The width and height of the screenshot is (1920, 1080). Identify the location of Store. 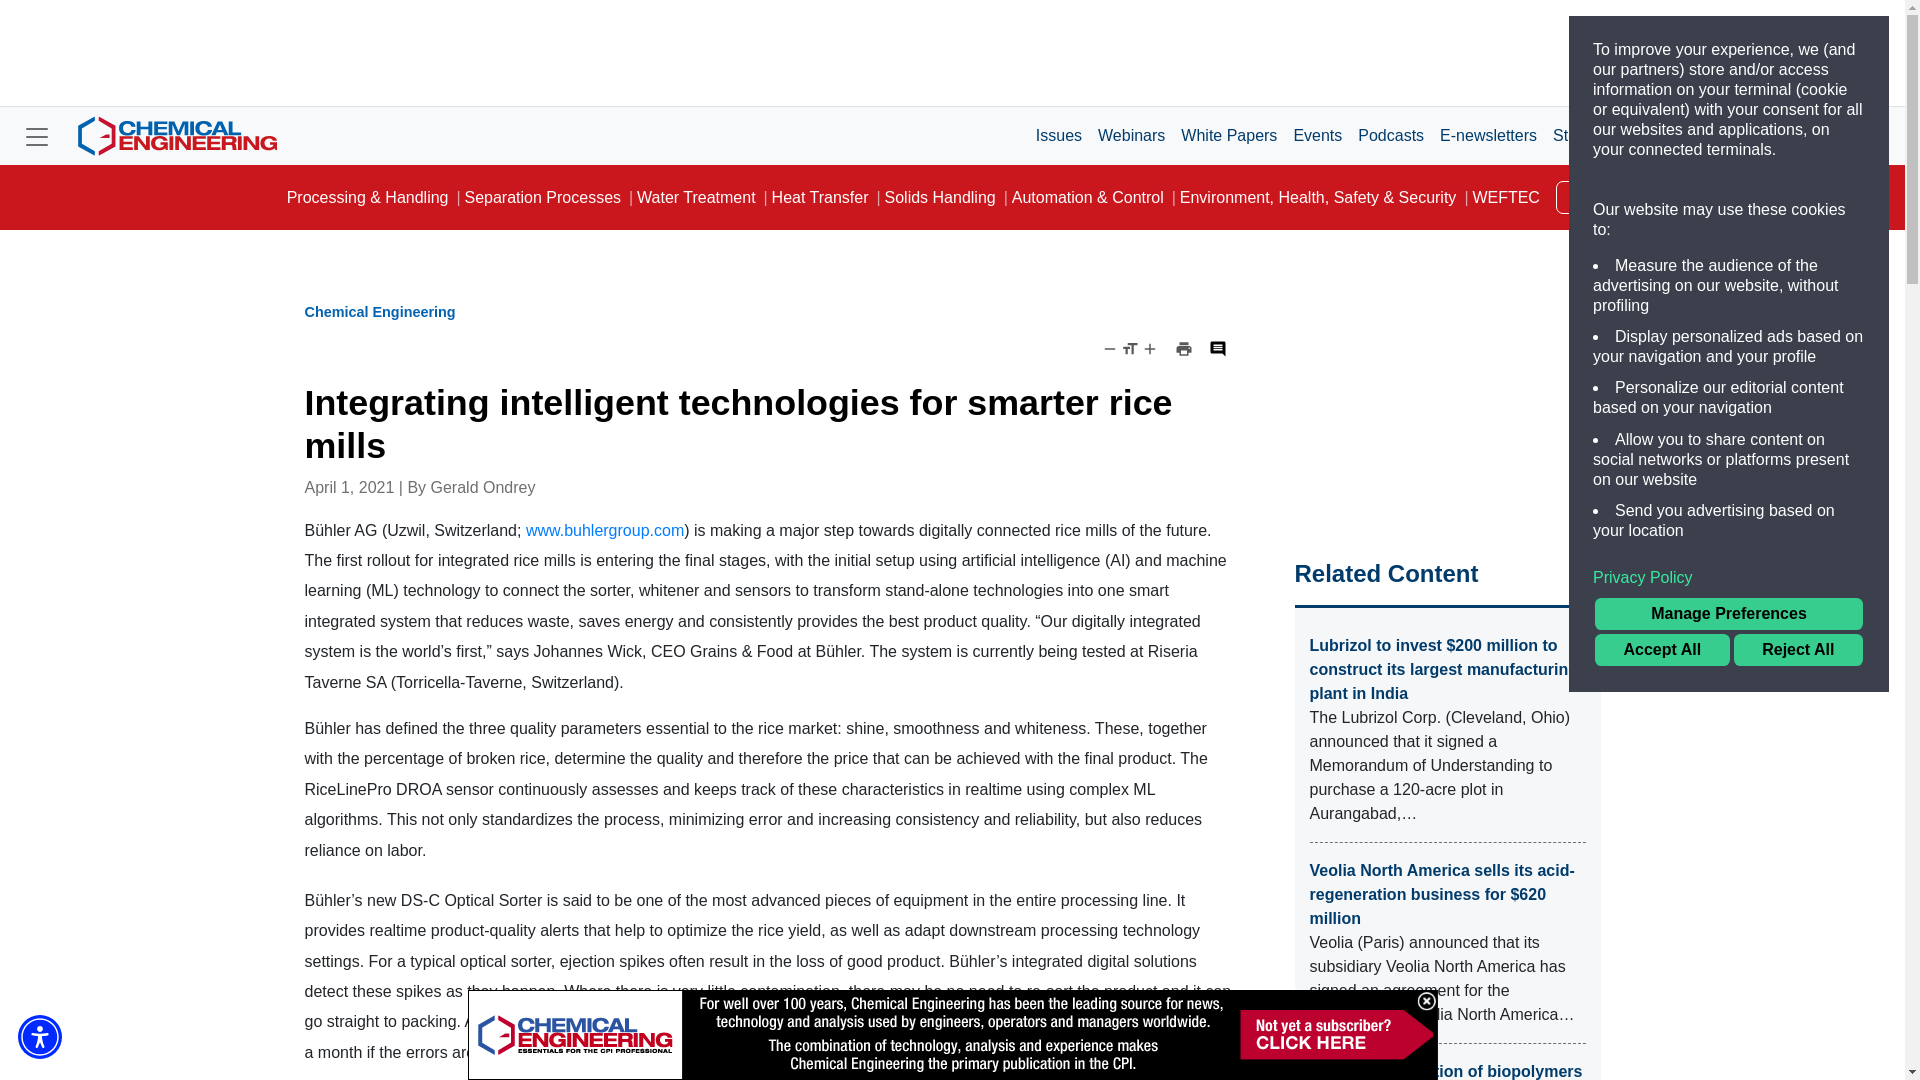
(1572, 135).